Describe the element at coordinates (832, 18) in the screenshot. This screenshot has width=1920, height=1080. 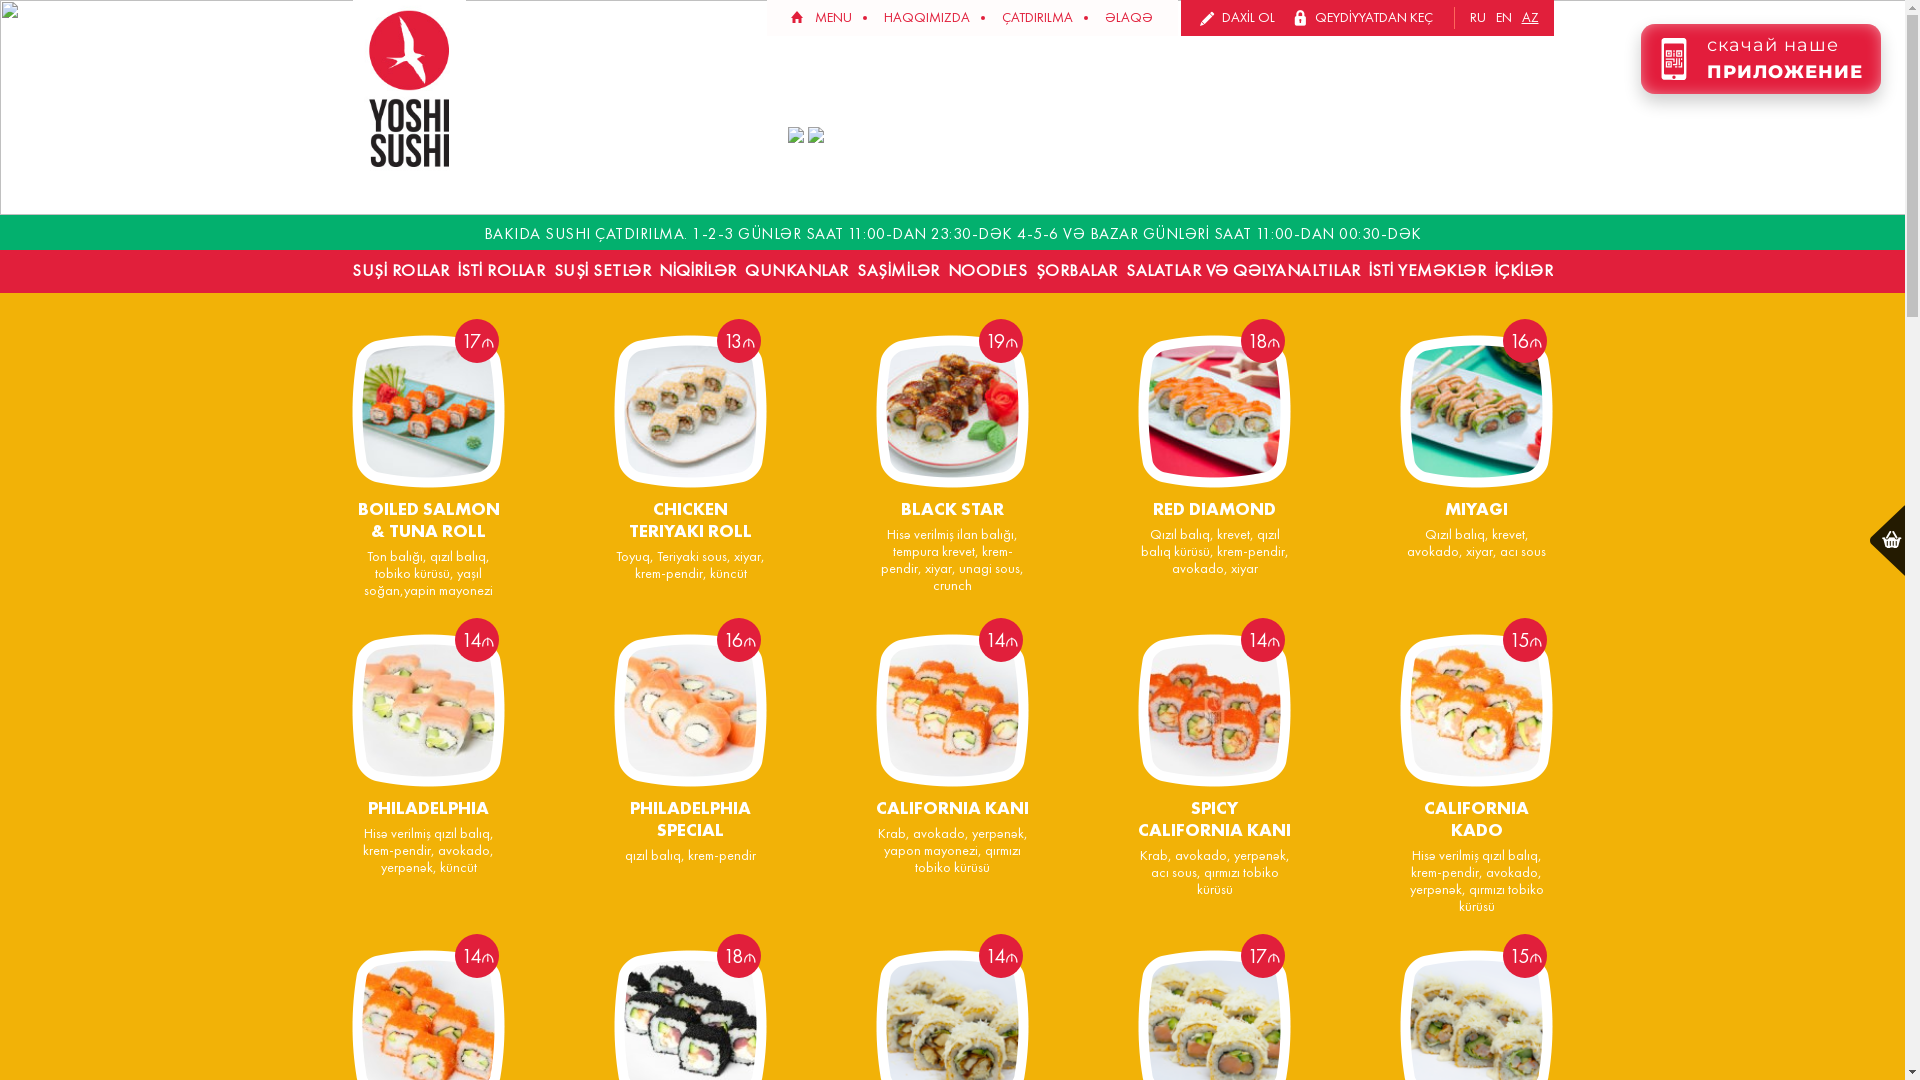
I see `MENU` at that location.